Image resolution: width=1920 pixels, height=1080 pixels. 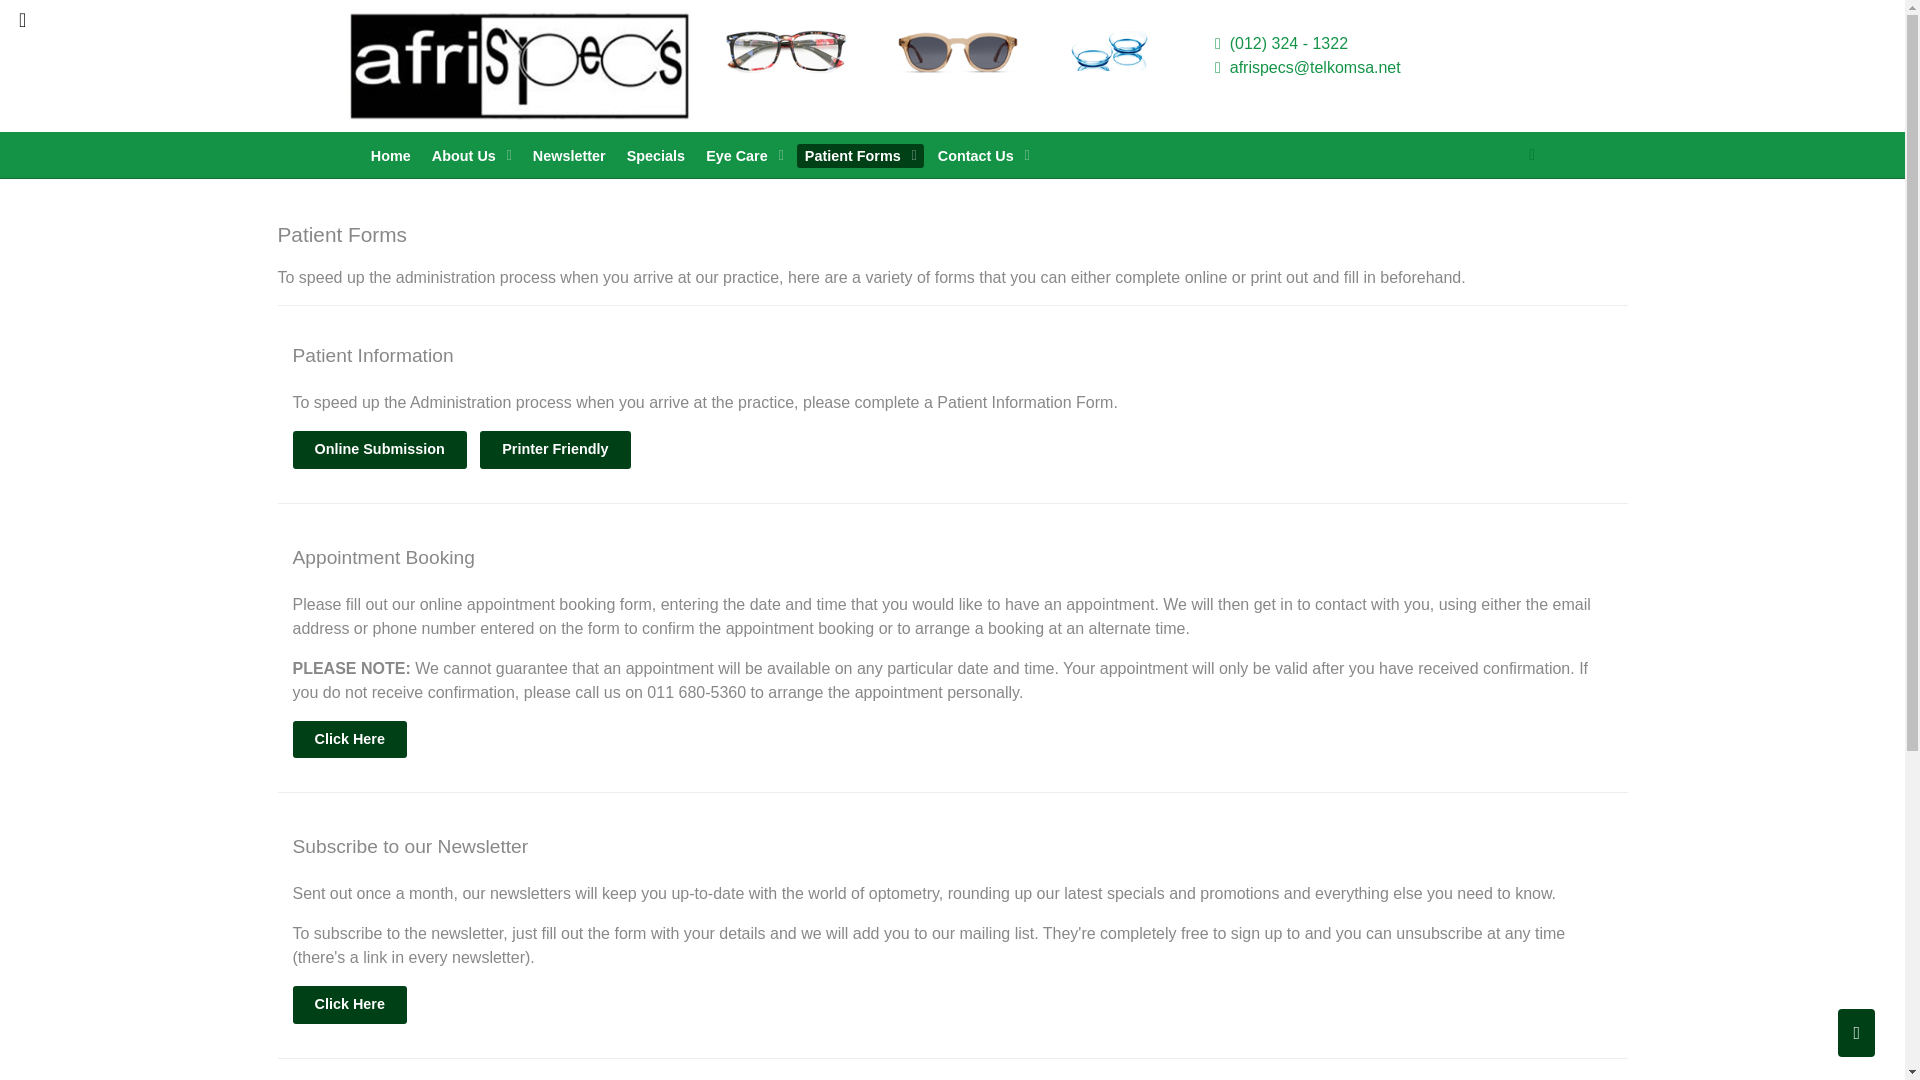 I want to click on Patient Information Form, so click(x=378, y=449).